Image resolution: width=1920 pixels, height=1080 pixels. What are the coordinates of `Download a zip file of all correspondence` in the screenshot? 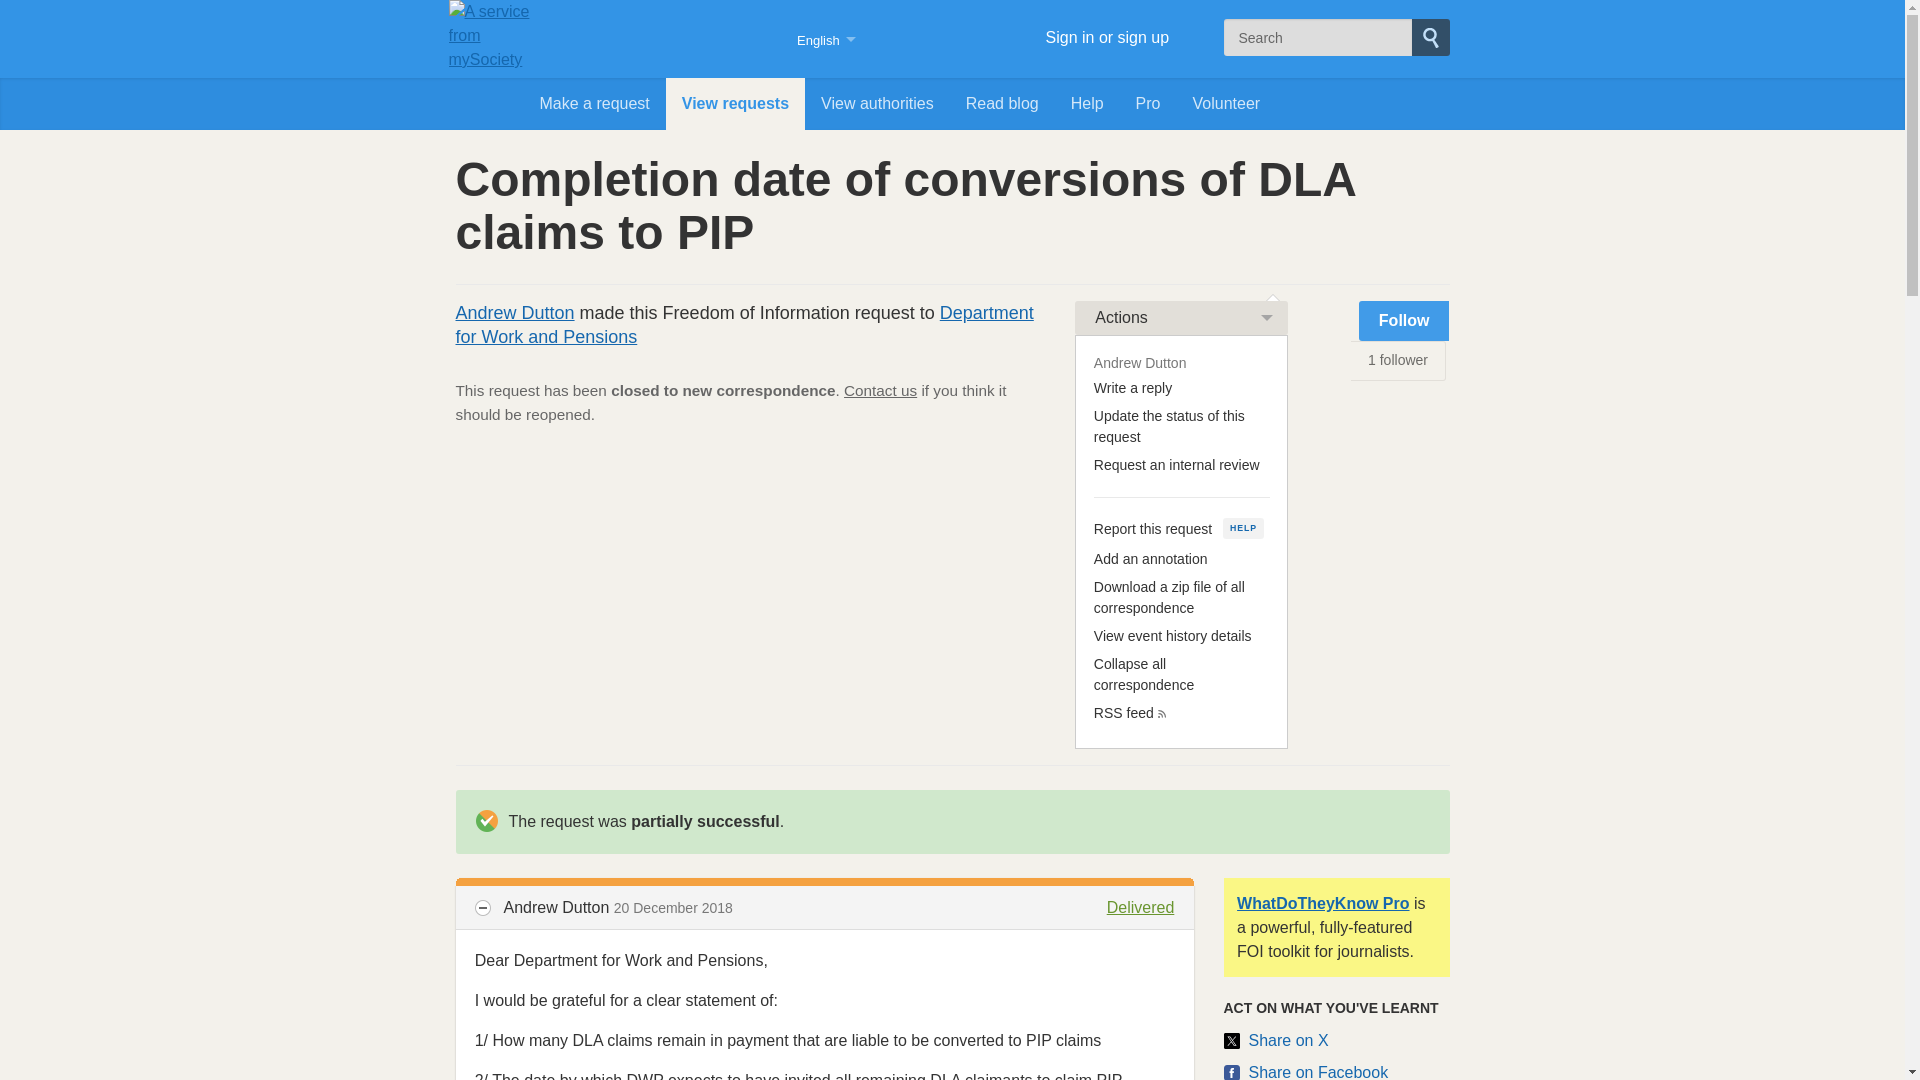 It's located at (1169, 596).